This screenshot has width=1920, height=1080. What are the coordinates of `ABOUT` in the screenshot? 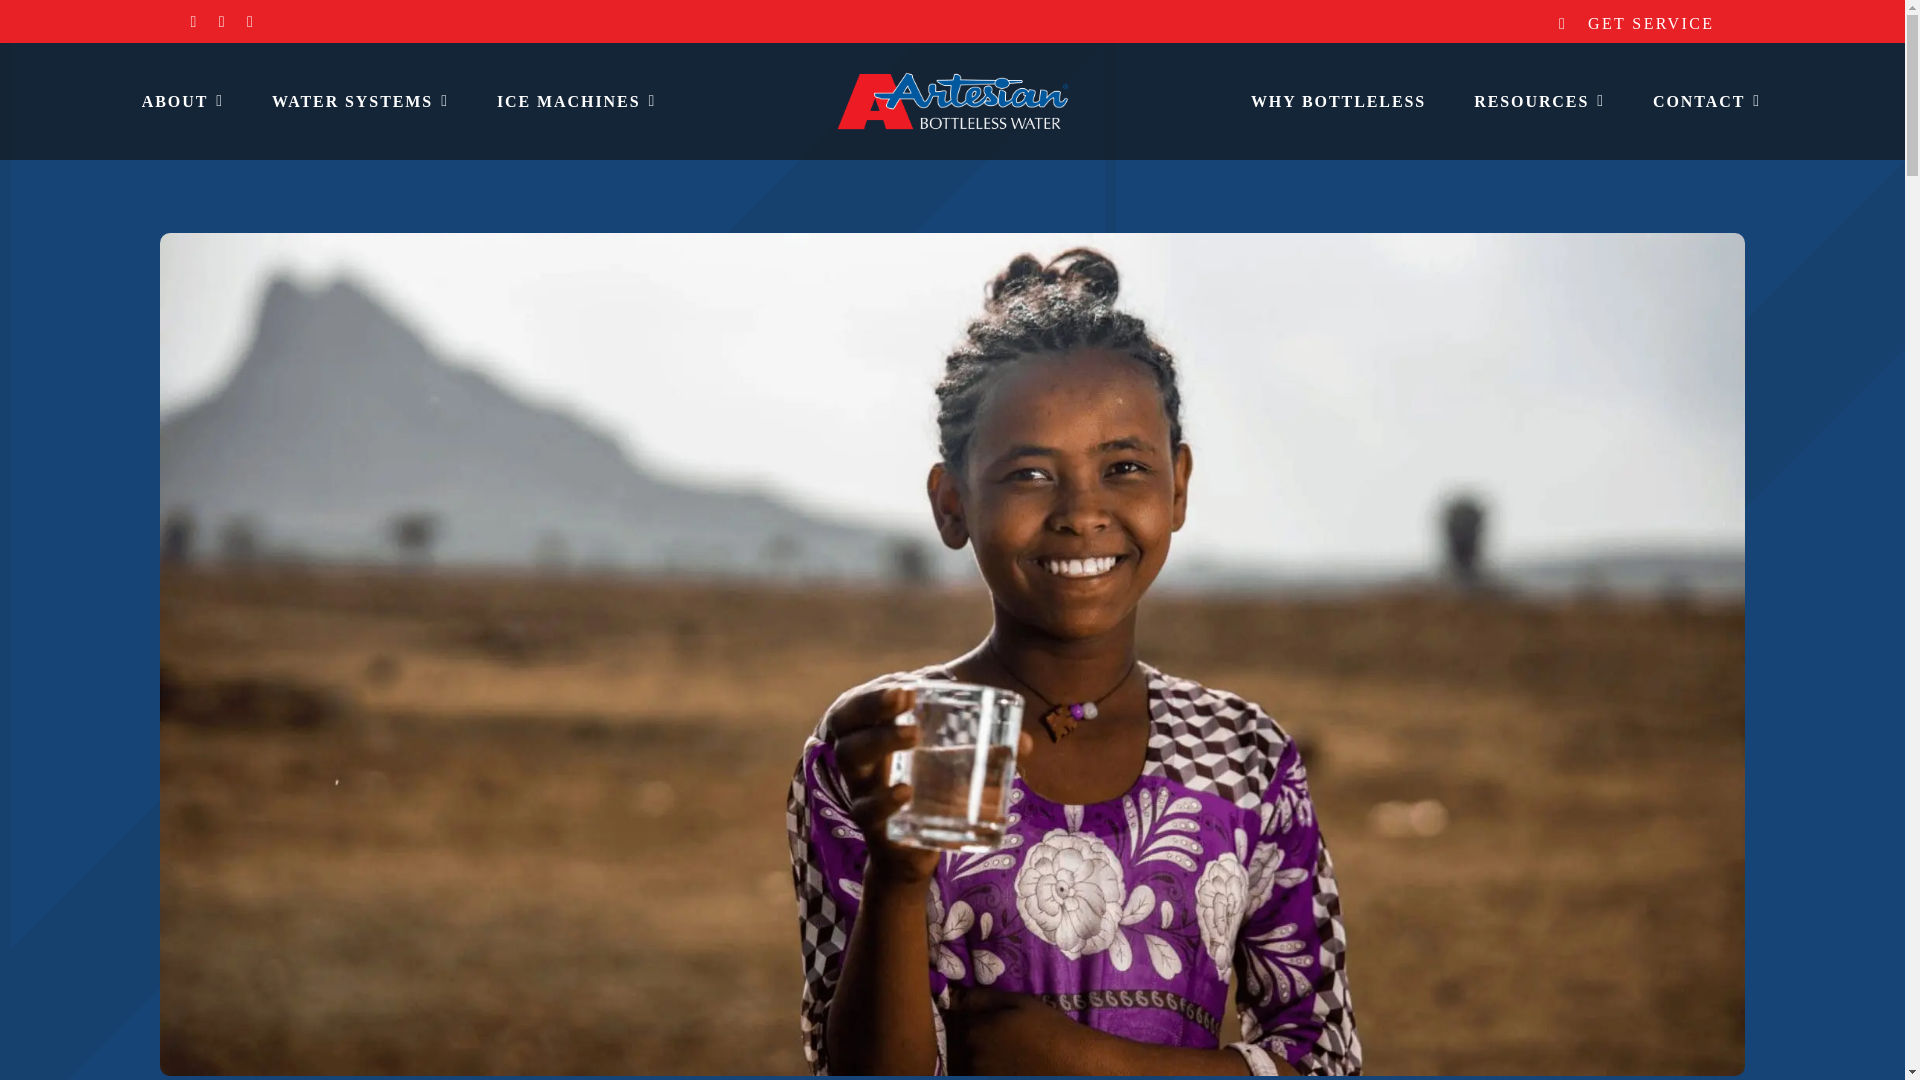 It's located at (182, 100).